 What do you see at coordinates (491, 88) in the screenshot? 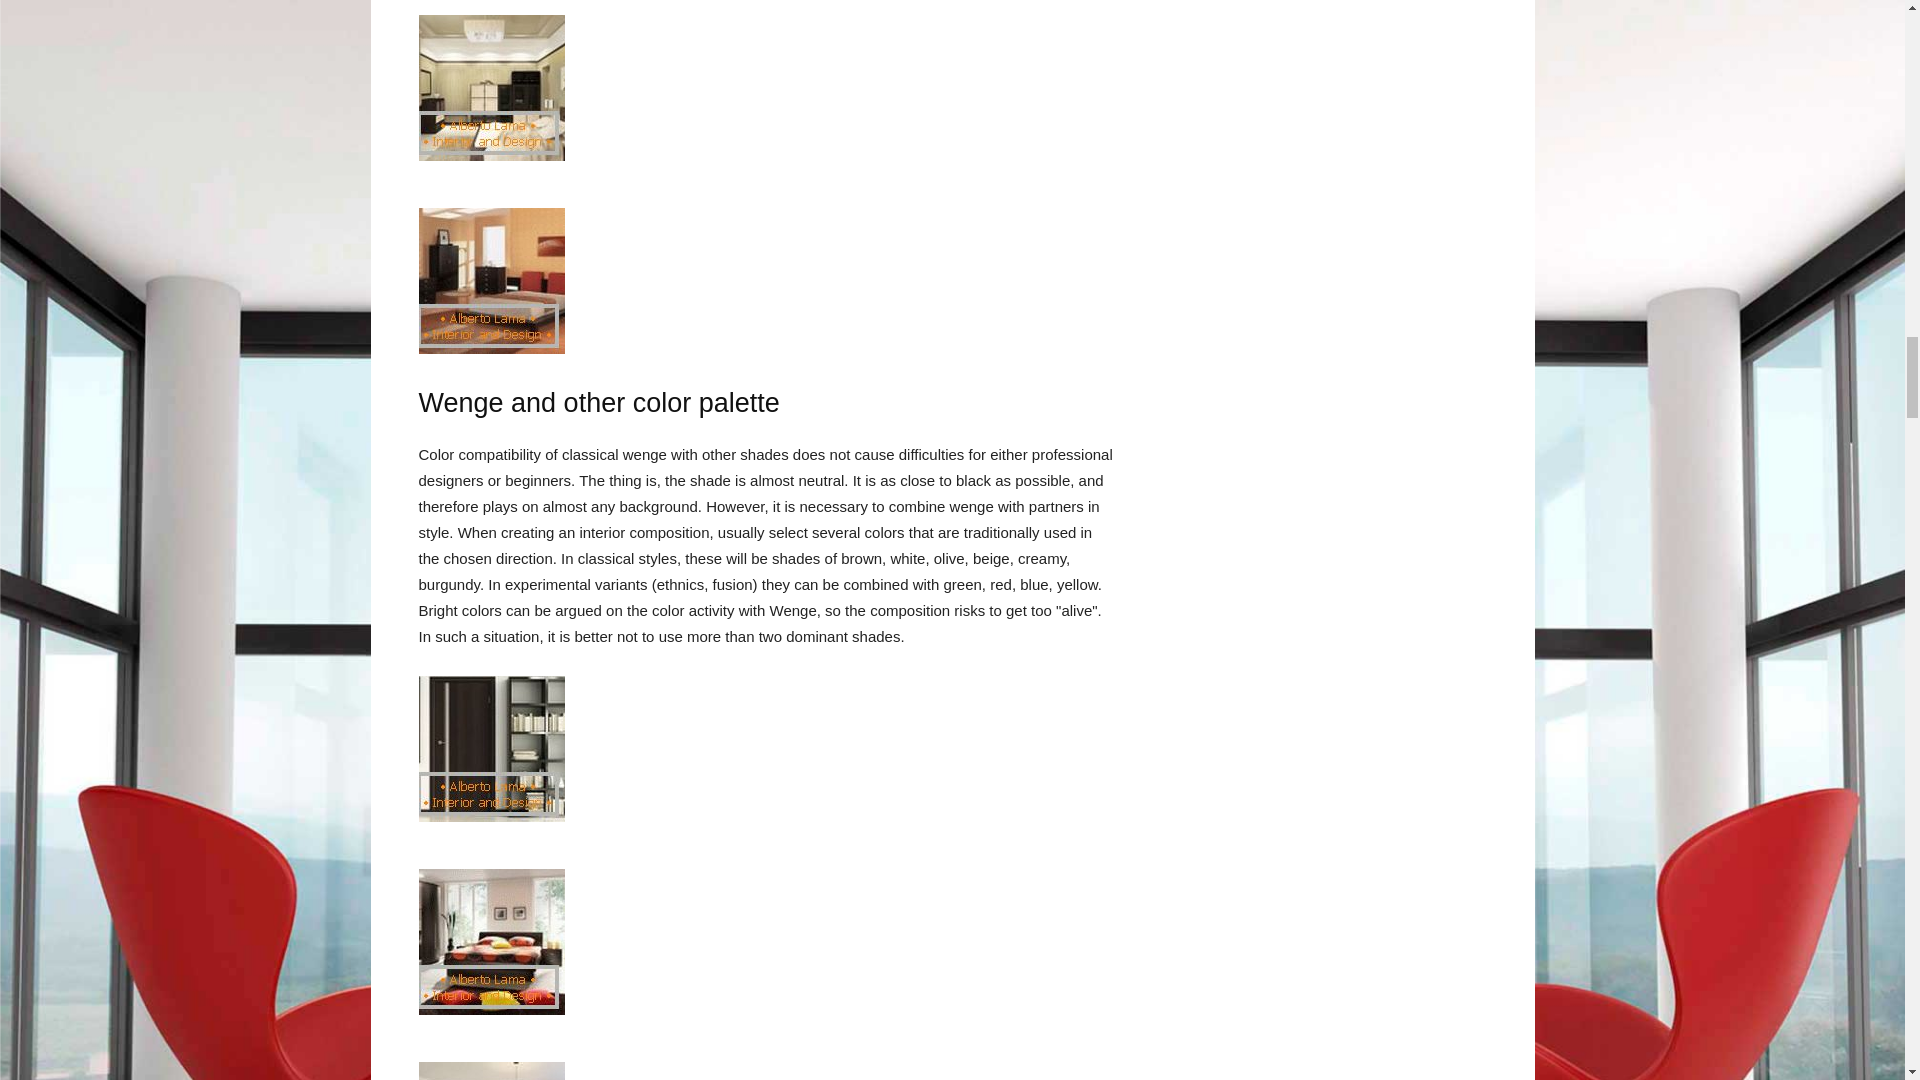
I see `Mirror over the dresser in the bedroom` at bounding box center [491, 88].